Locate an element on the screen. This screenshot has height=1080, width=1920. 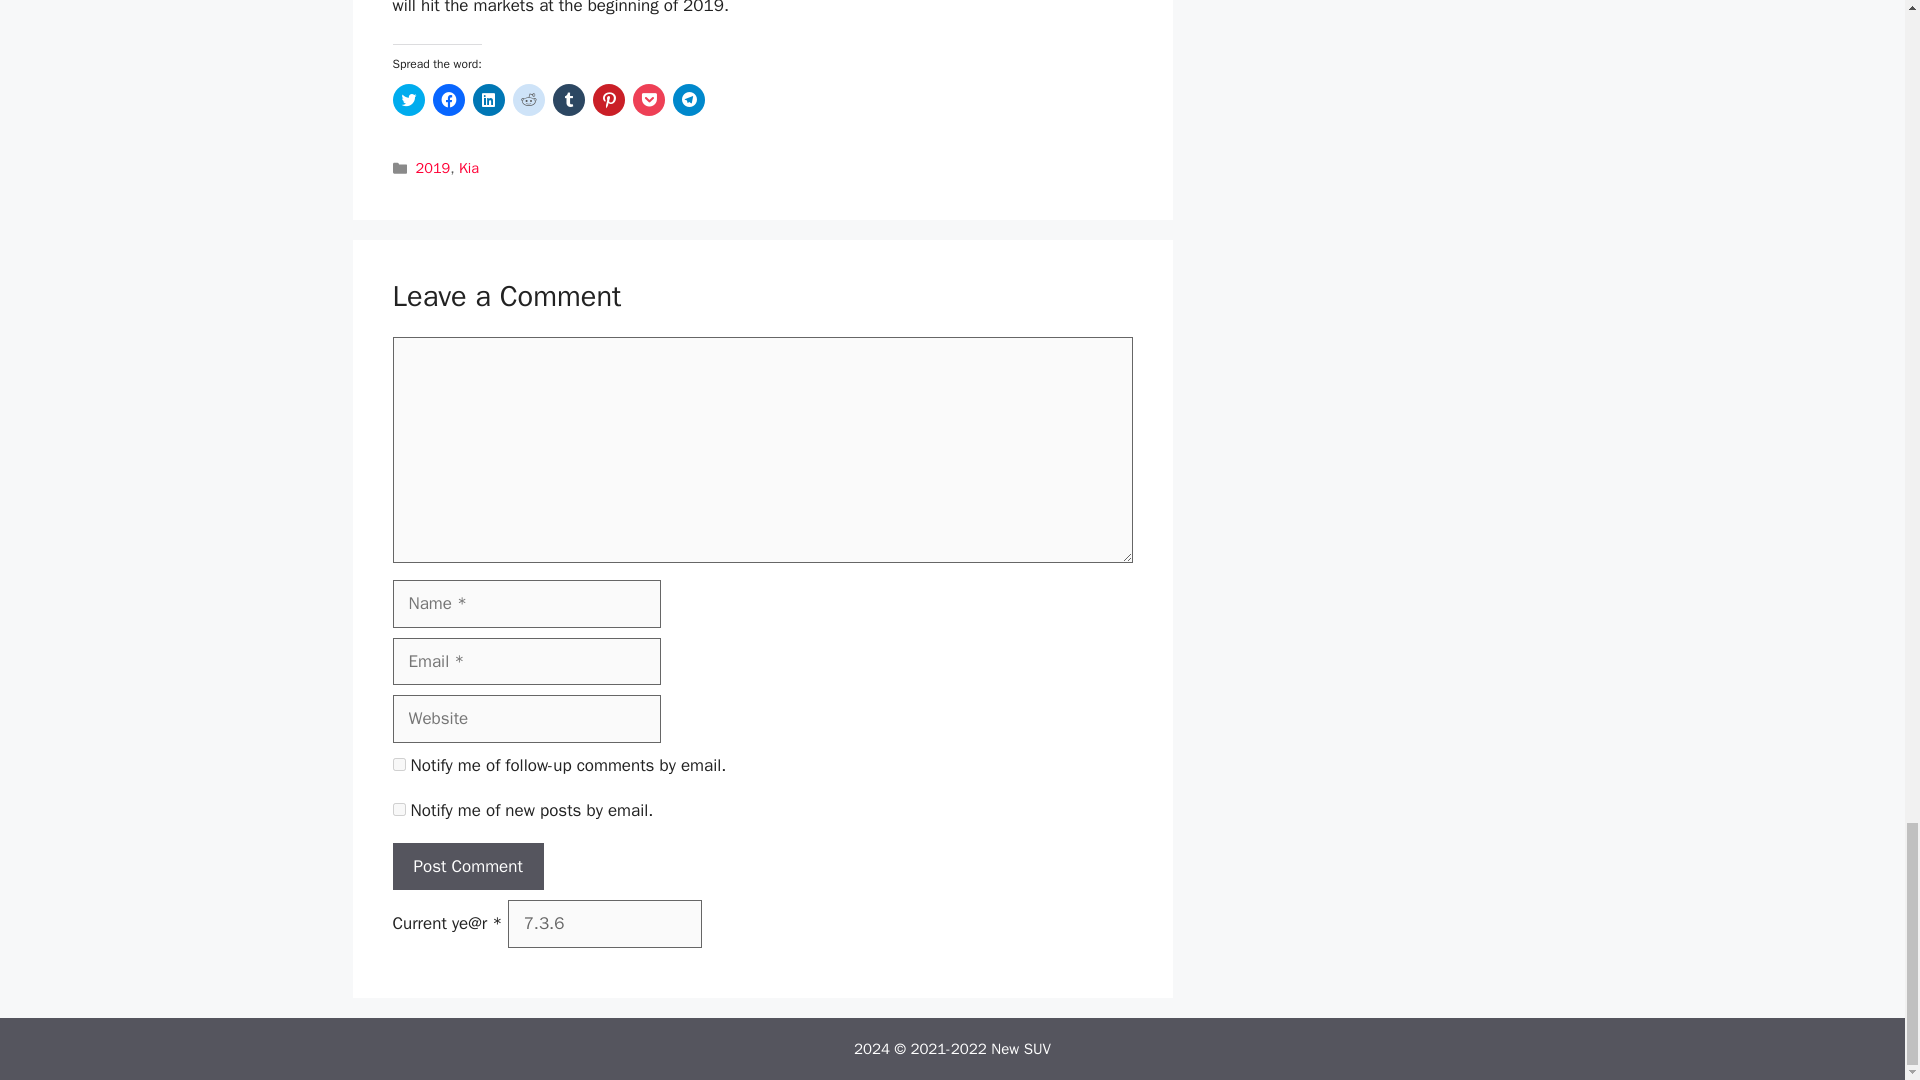
Click to share on Reddit is located at coordinates (528, 100).